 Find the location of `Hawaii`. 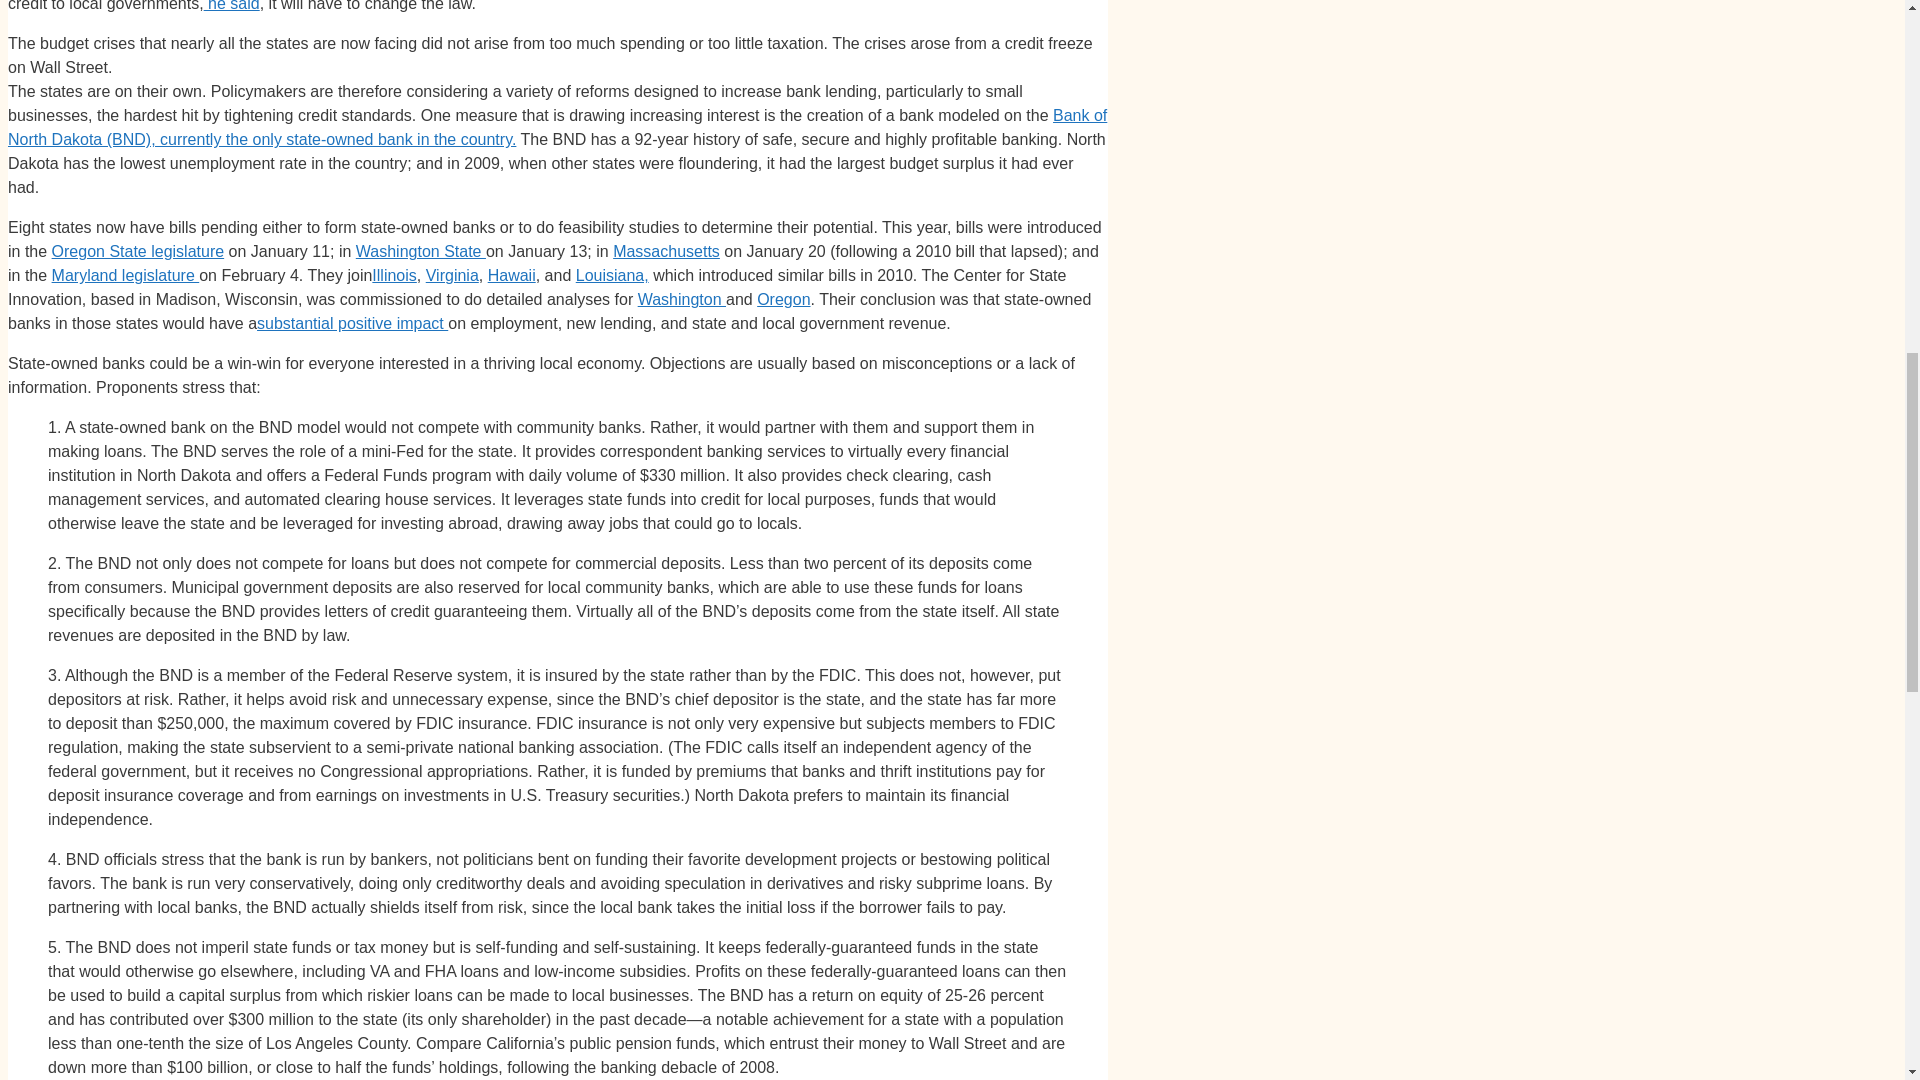

Hawaii is located at coordinates (511, 275).